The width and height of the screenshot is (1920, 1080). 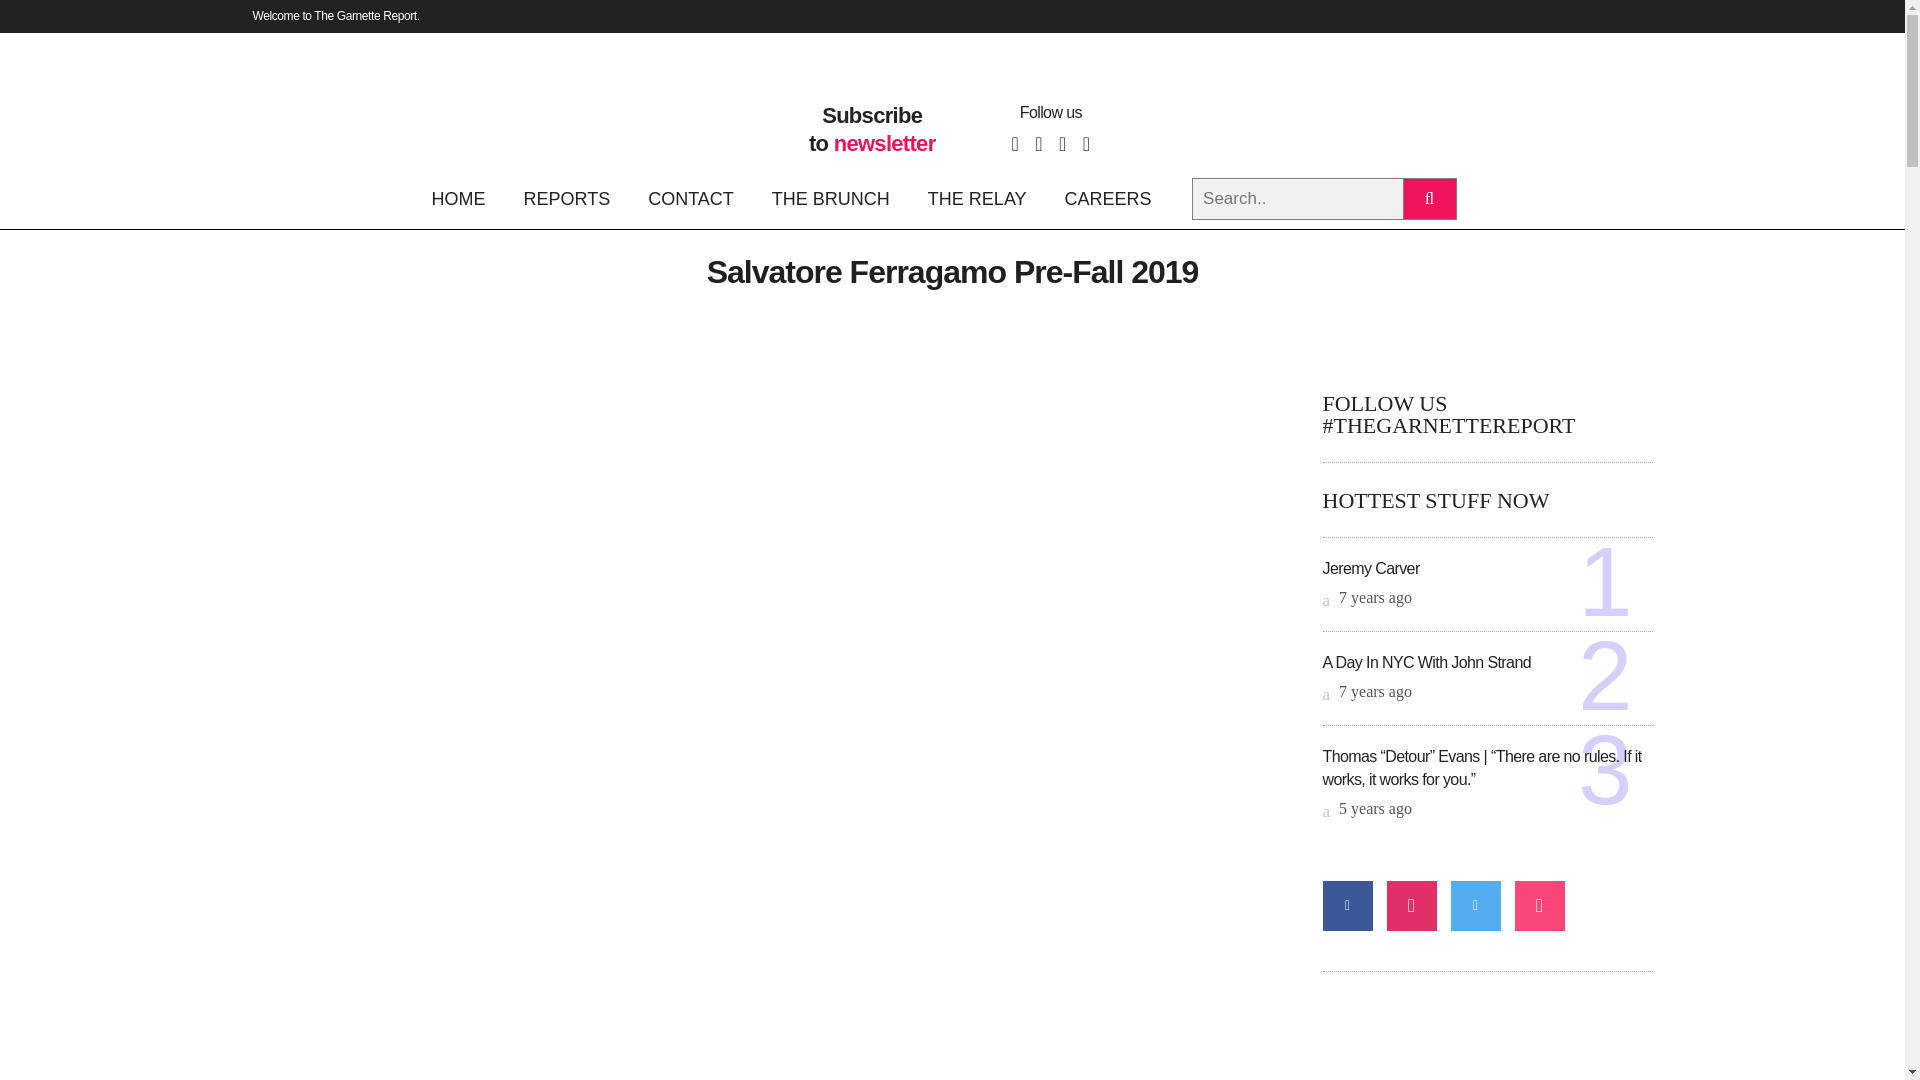 I want to click on REPORTS, so click(x=566, y=198).